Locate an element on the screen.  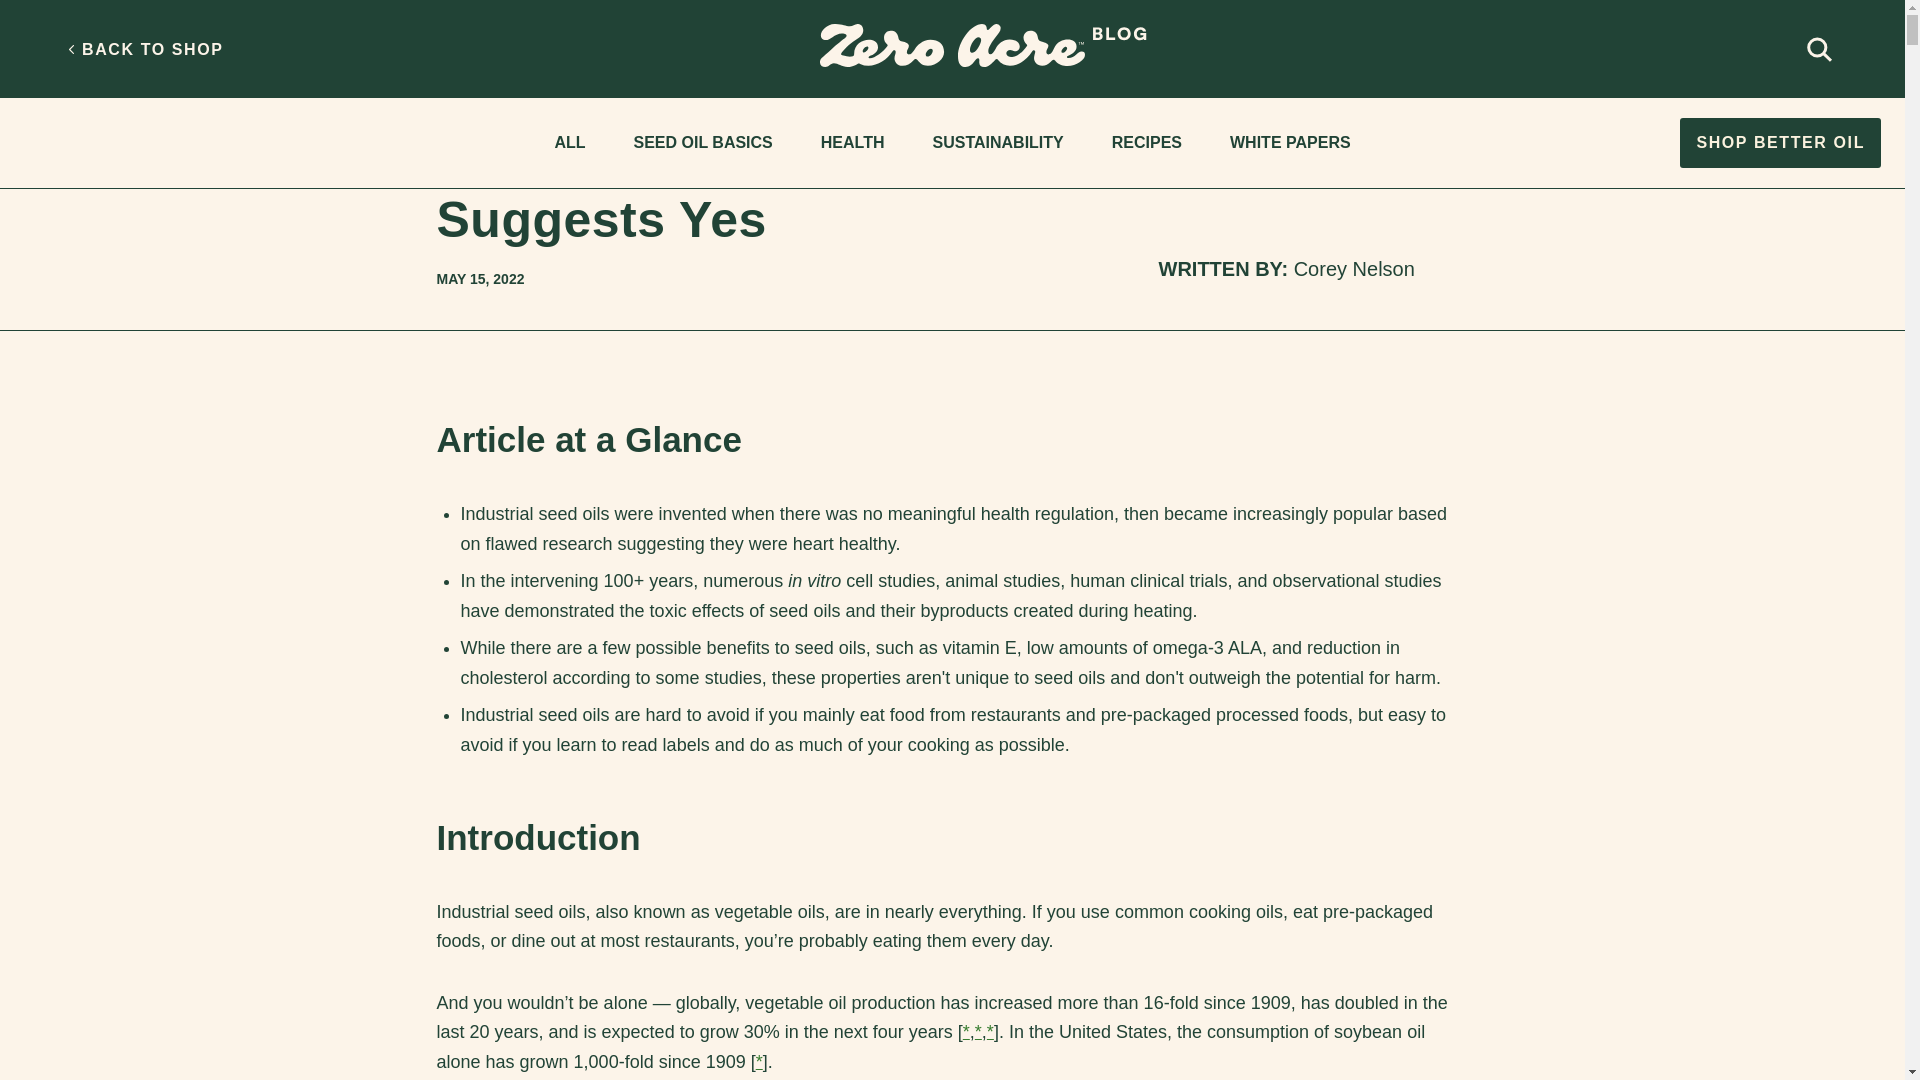
HEALTH is located at coordinates (463, 59).